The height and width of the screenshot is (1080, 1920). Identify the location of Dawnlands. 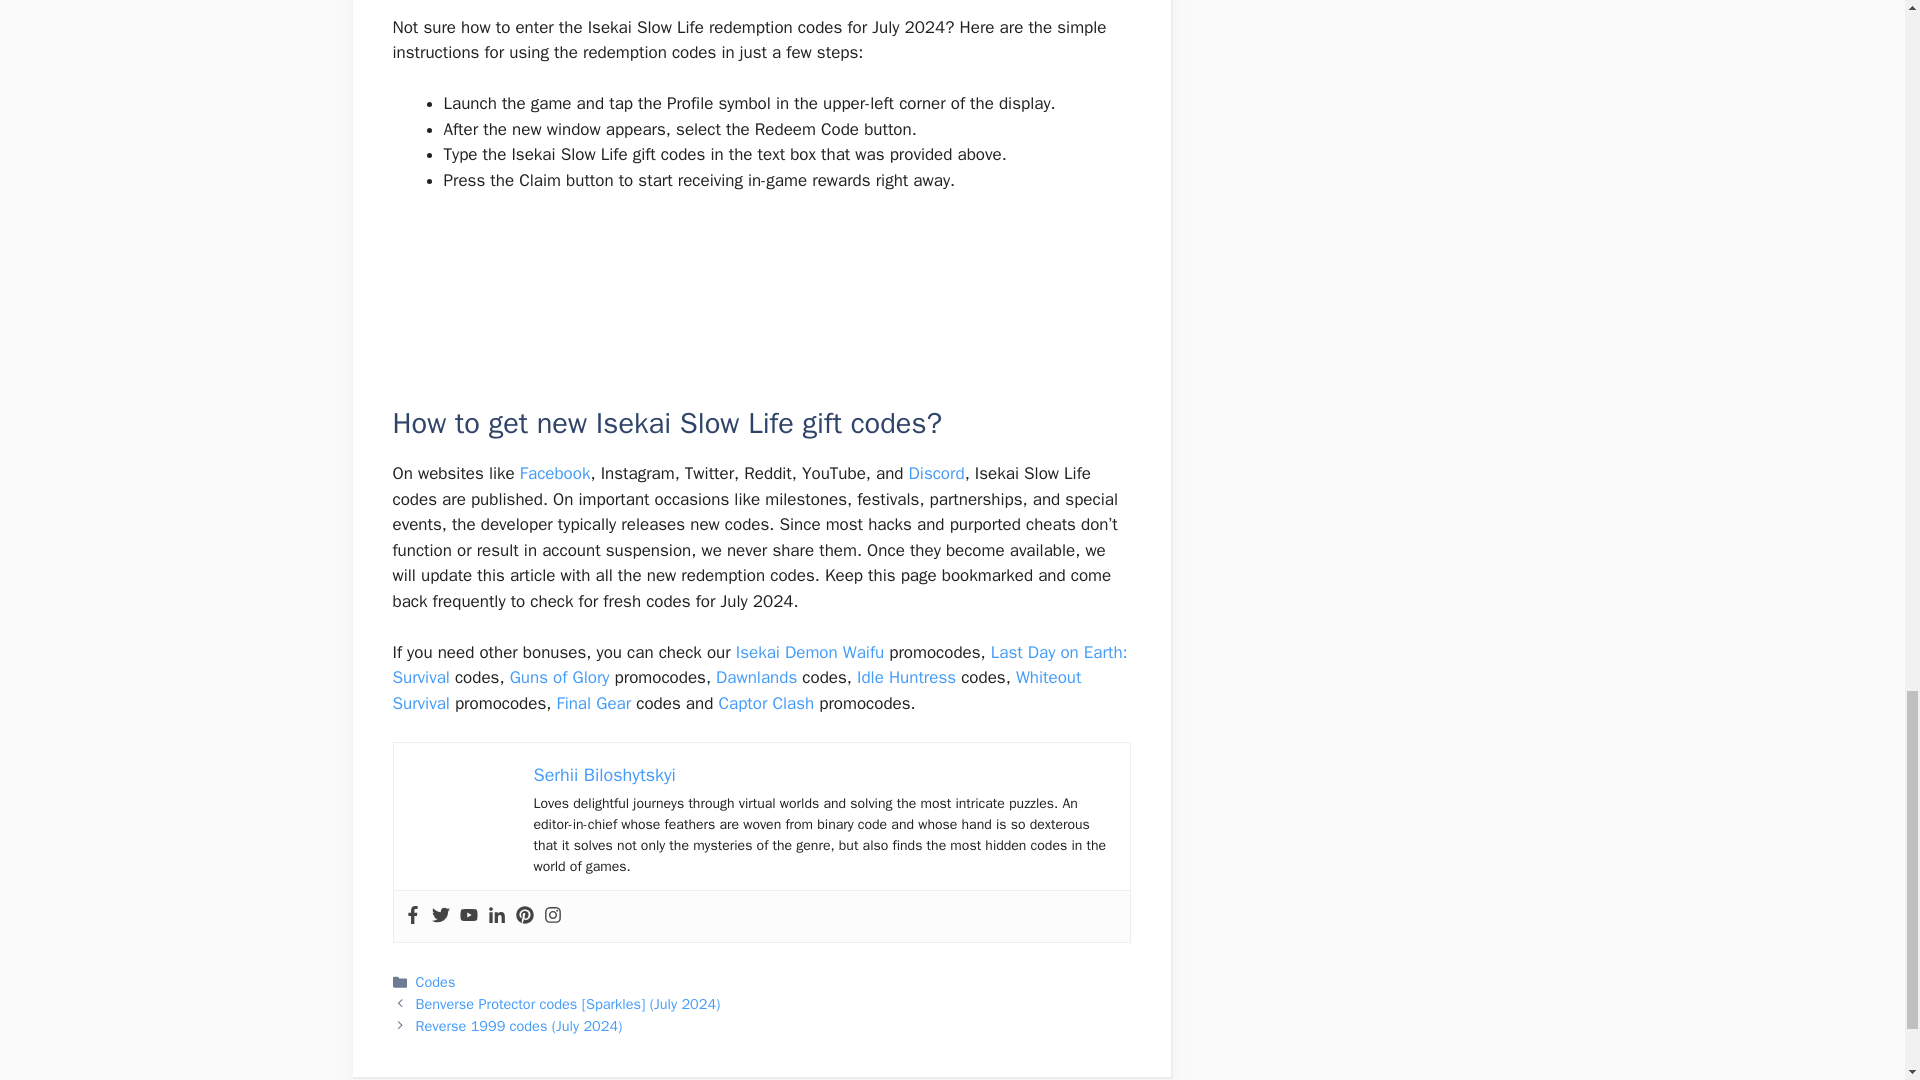
(756, 677).